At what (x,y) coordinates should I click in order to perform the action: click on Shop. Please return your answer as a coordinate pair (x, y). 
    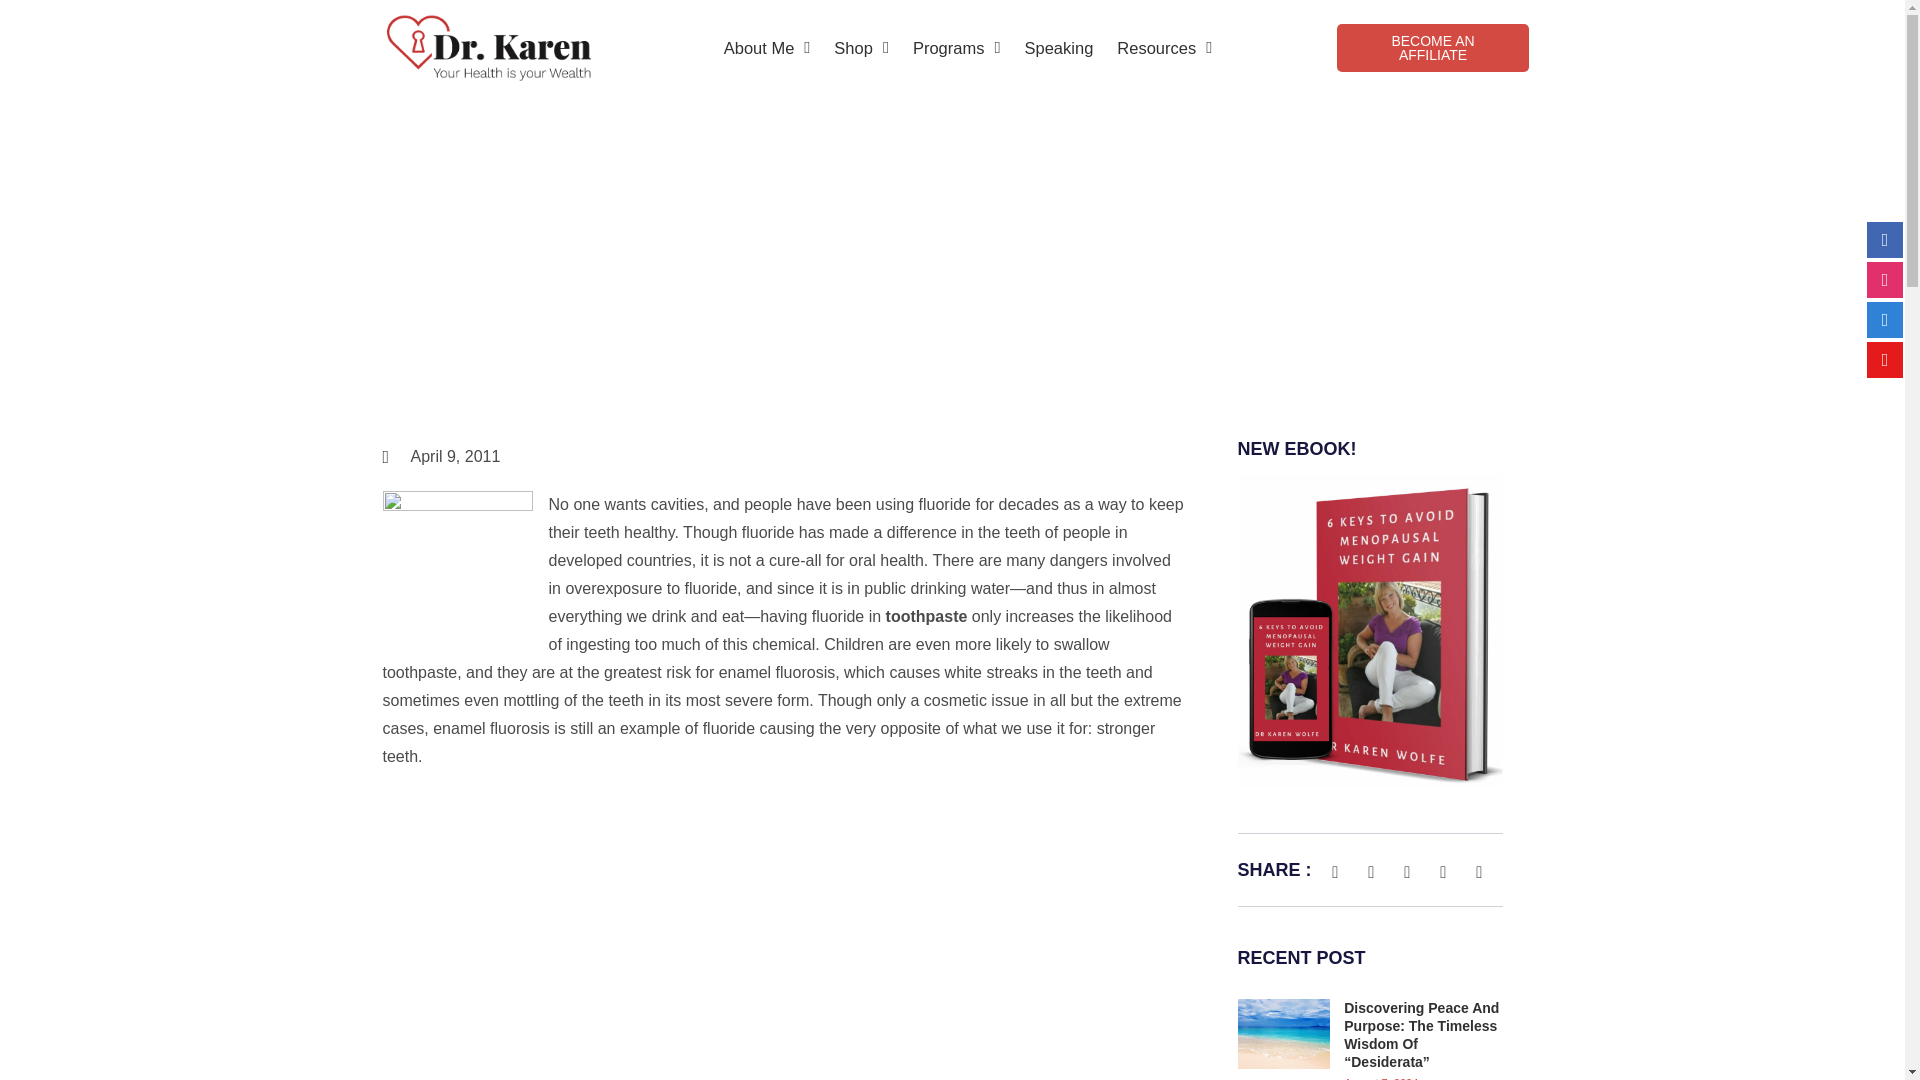
    Looking at the image, I should click on (860, 48).